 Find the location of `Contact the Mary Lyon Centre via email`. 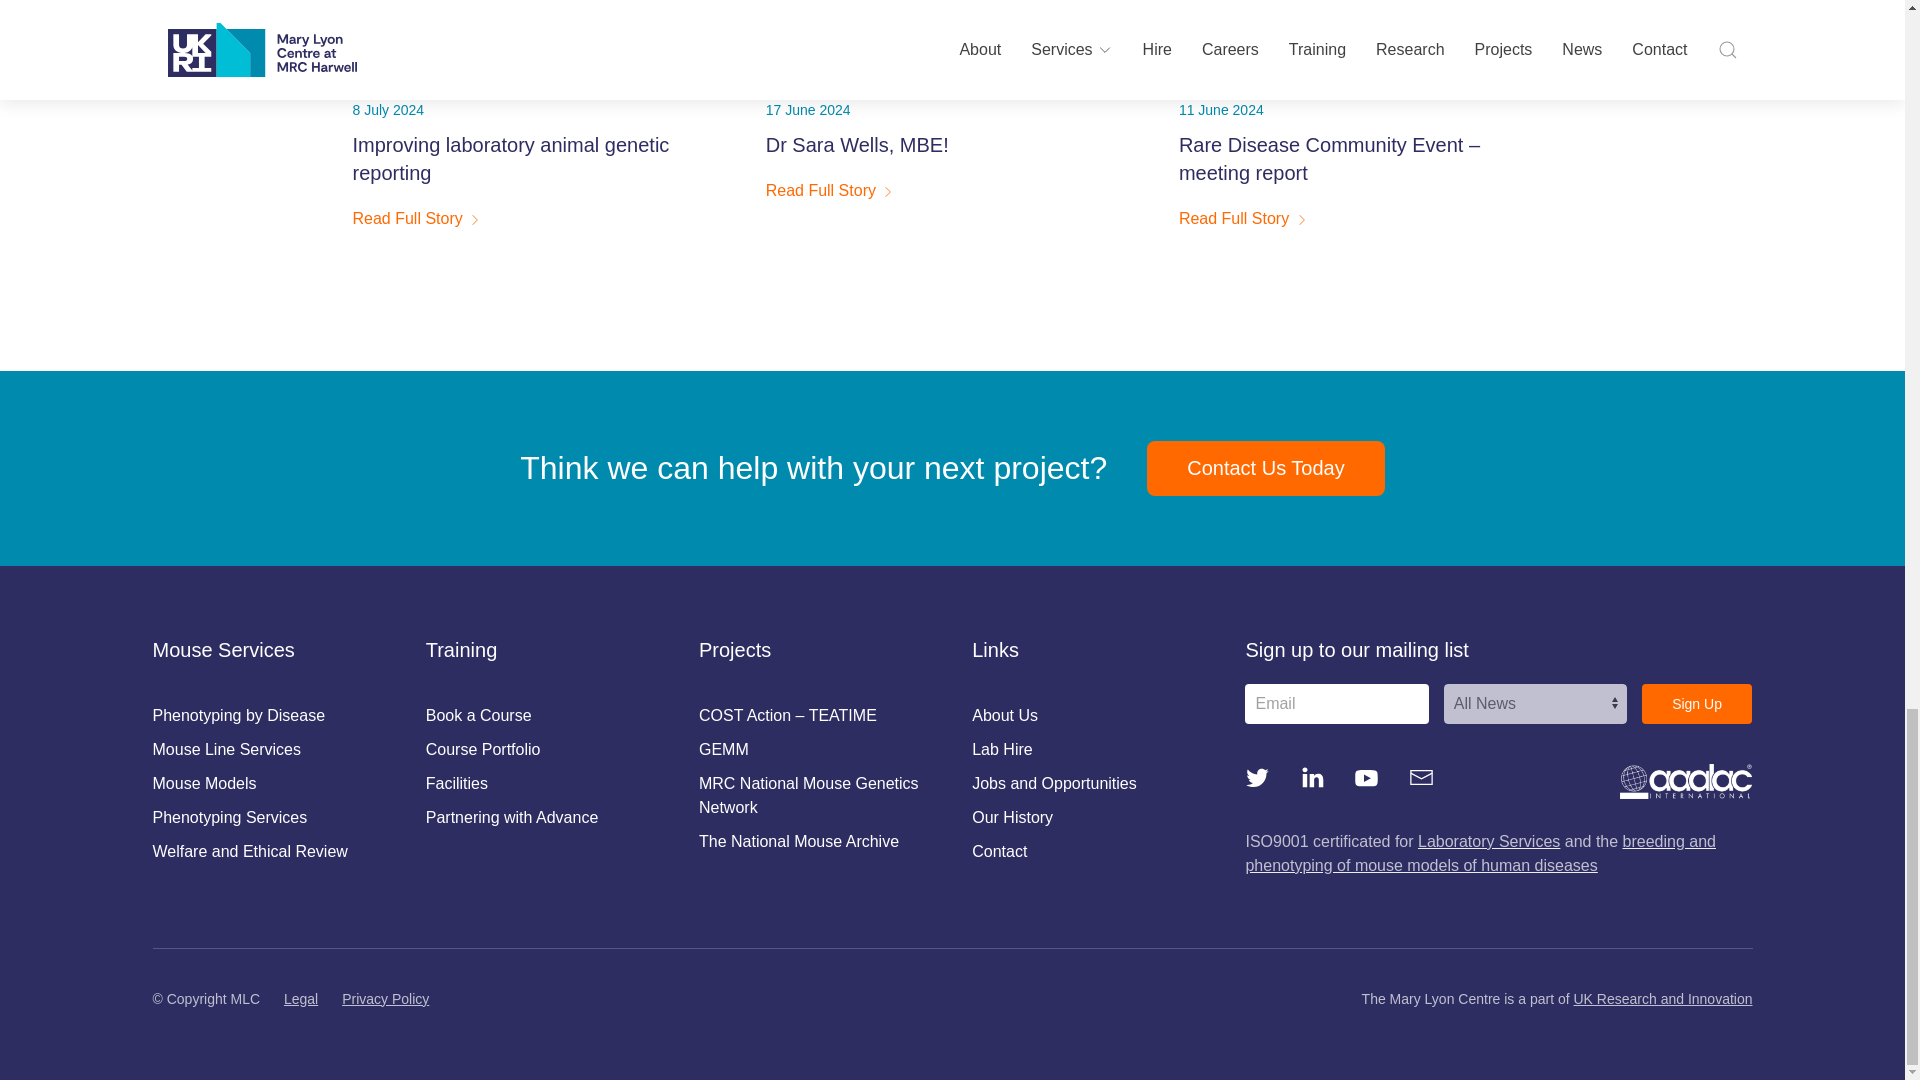

Contact the Mary Lyon Centre via email is located at coordinates (1422, 776).